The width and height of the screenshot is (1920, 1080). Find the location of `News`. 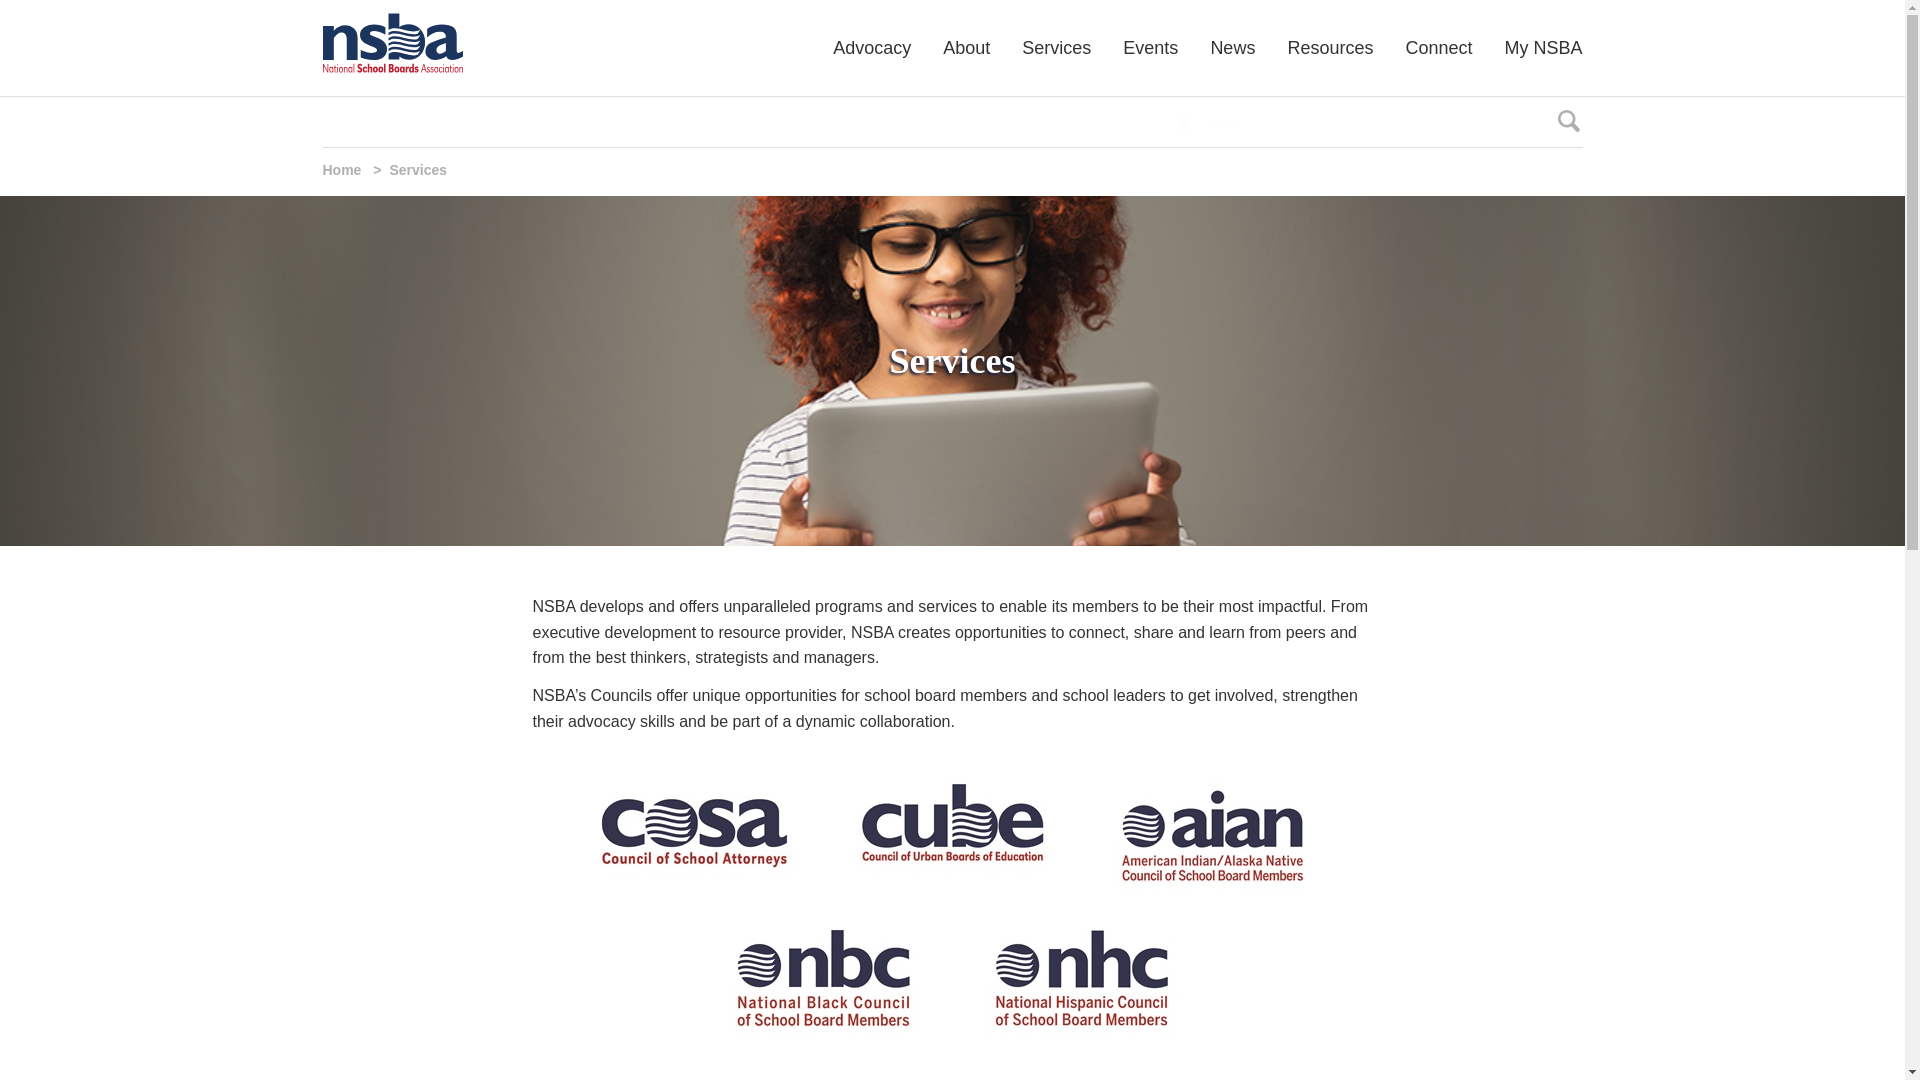

News is located at coordinates (1232, 48).